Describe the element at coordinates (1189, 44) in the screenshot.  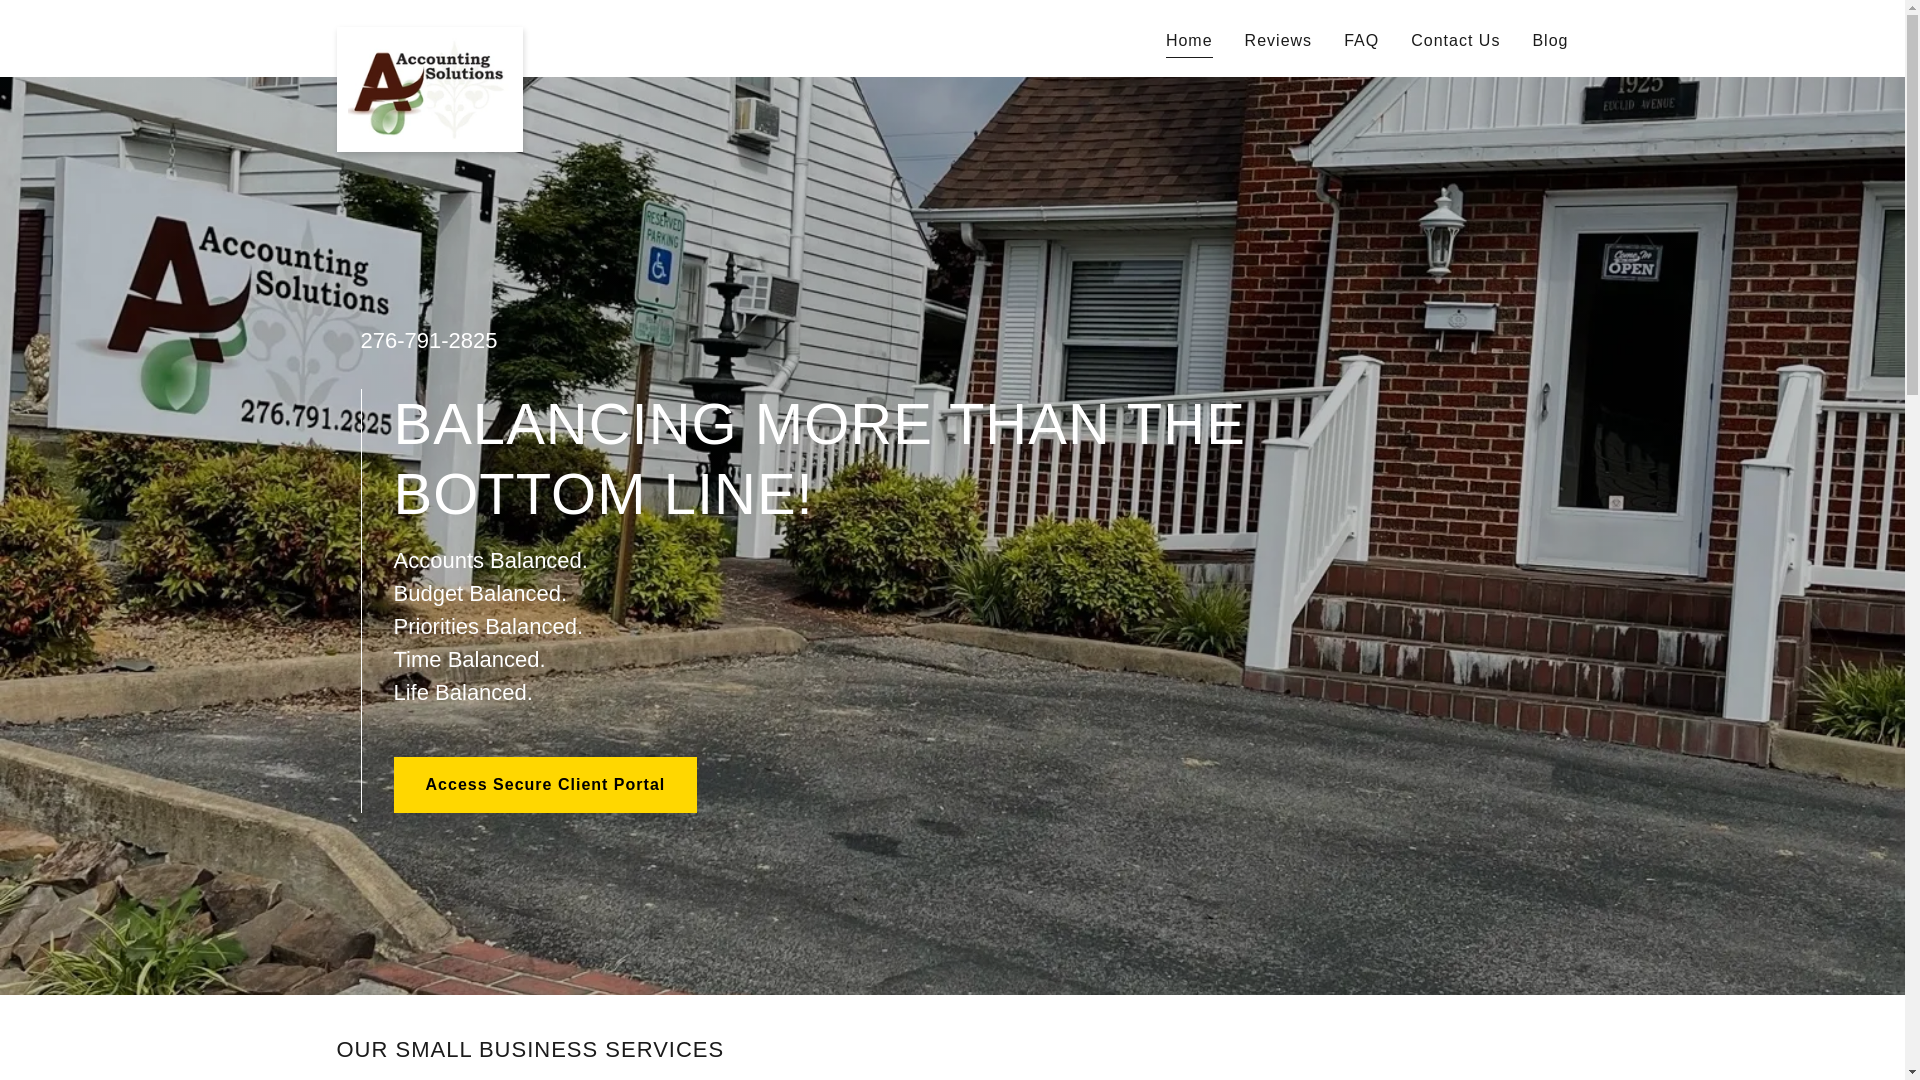
I see `Home` at that location.